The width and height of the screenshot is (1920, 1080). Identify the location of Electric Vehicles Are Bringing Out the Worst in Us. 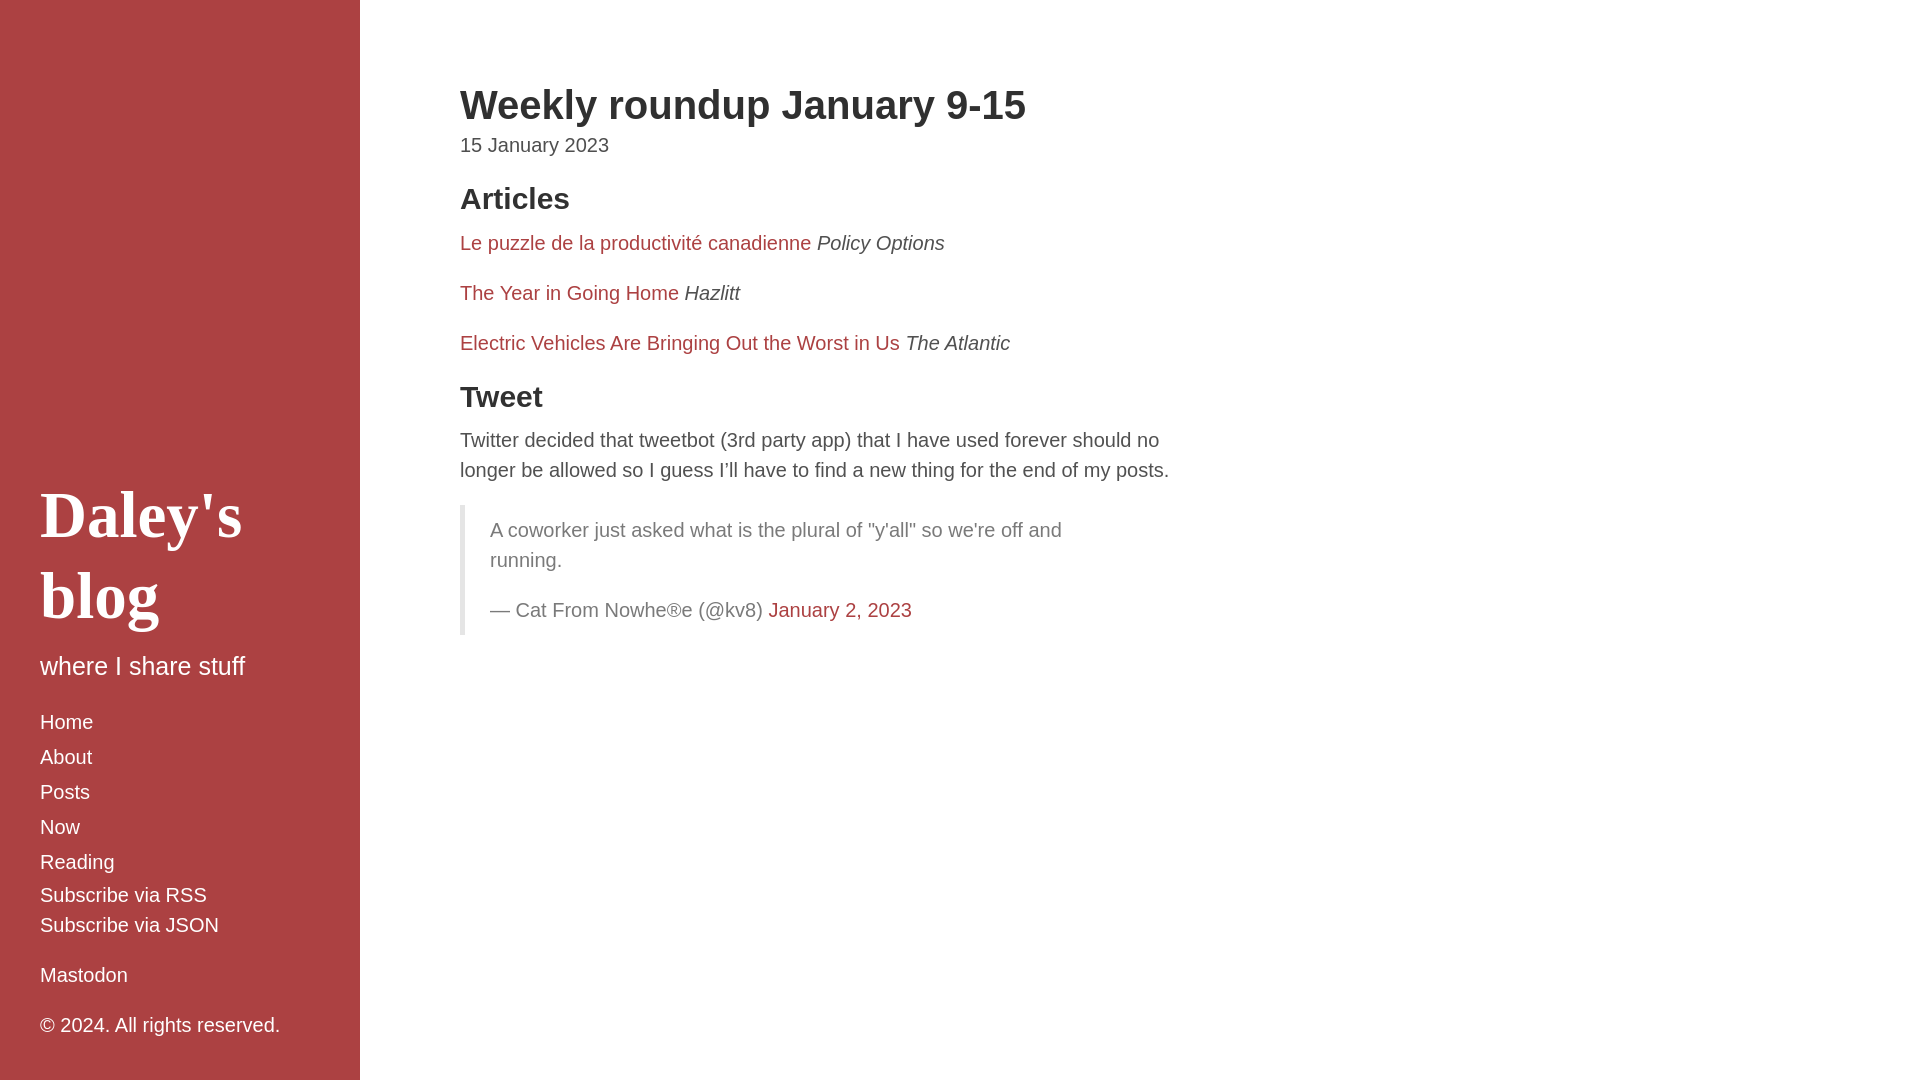
(680, 342).